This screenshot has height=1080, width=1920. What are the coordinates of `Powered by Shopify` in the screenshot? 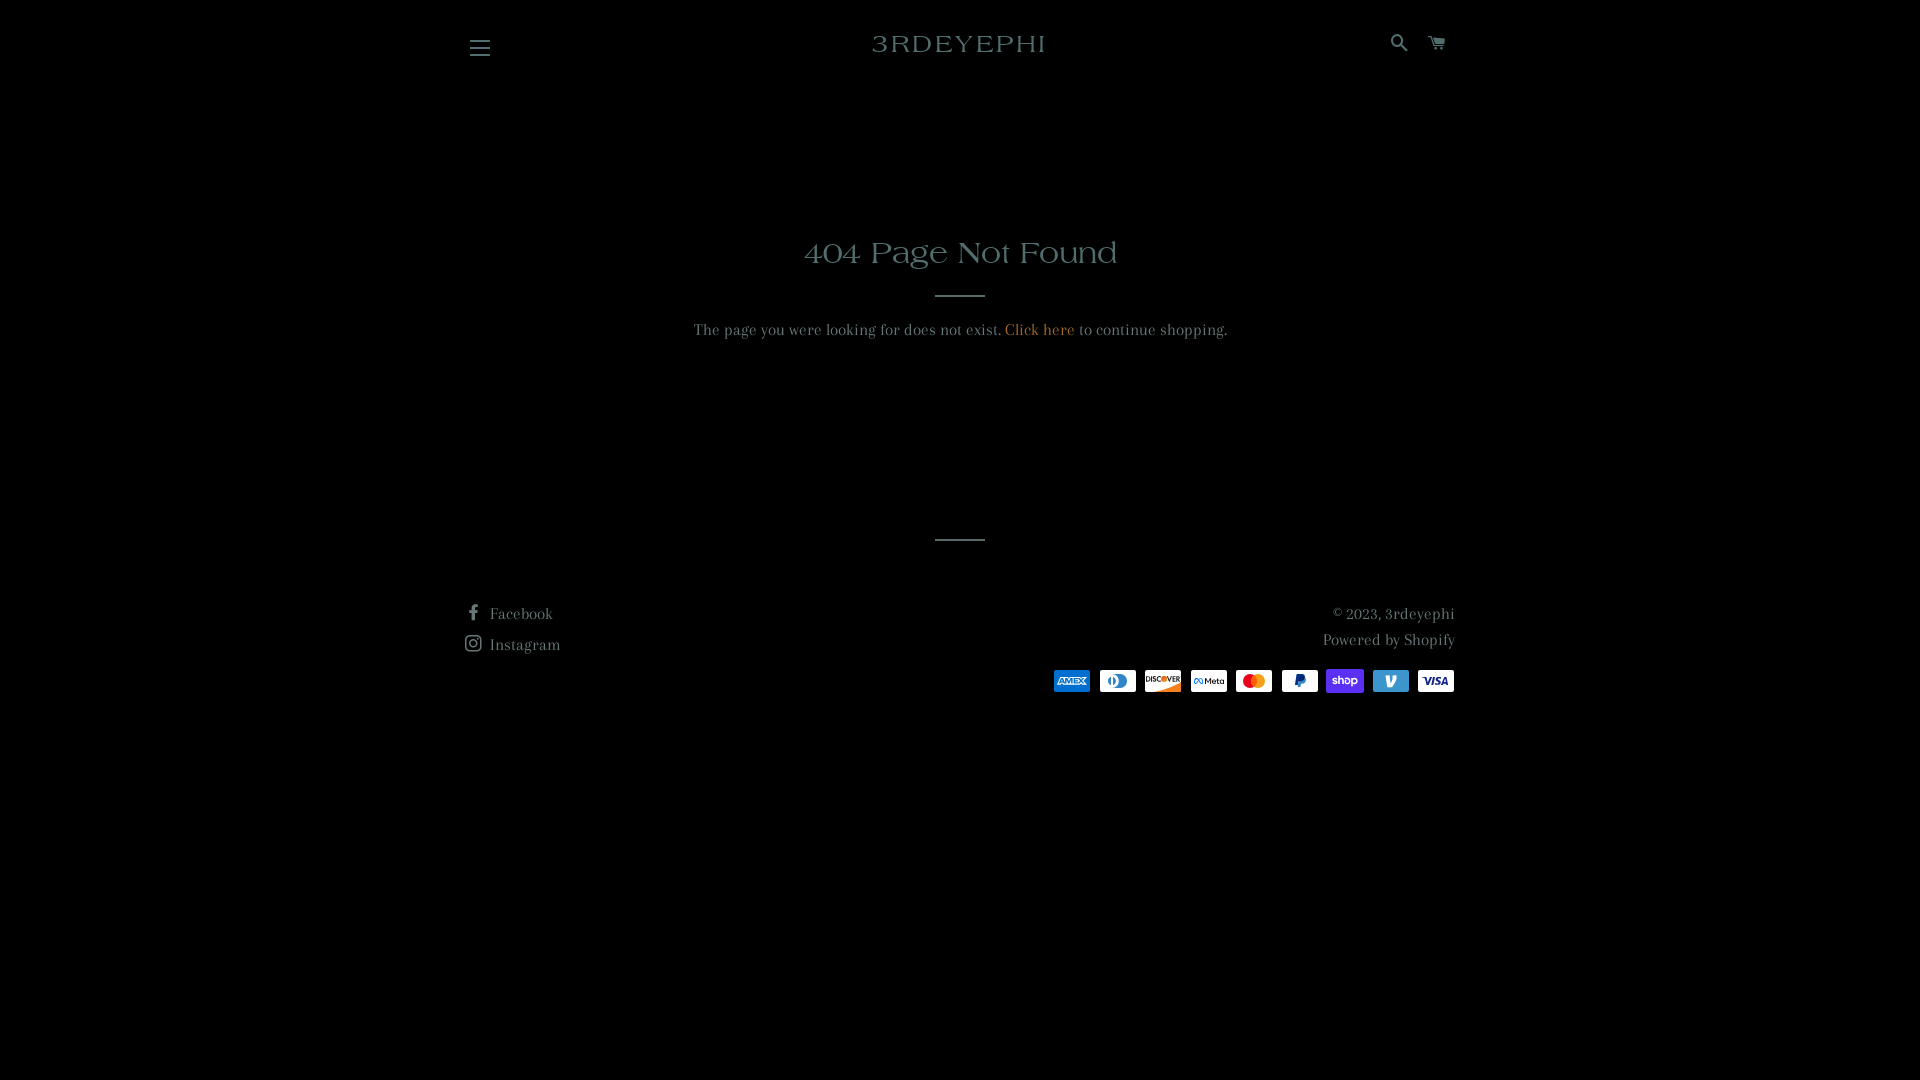 It's located at (1389, 640).